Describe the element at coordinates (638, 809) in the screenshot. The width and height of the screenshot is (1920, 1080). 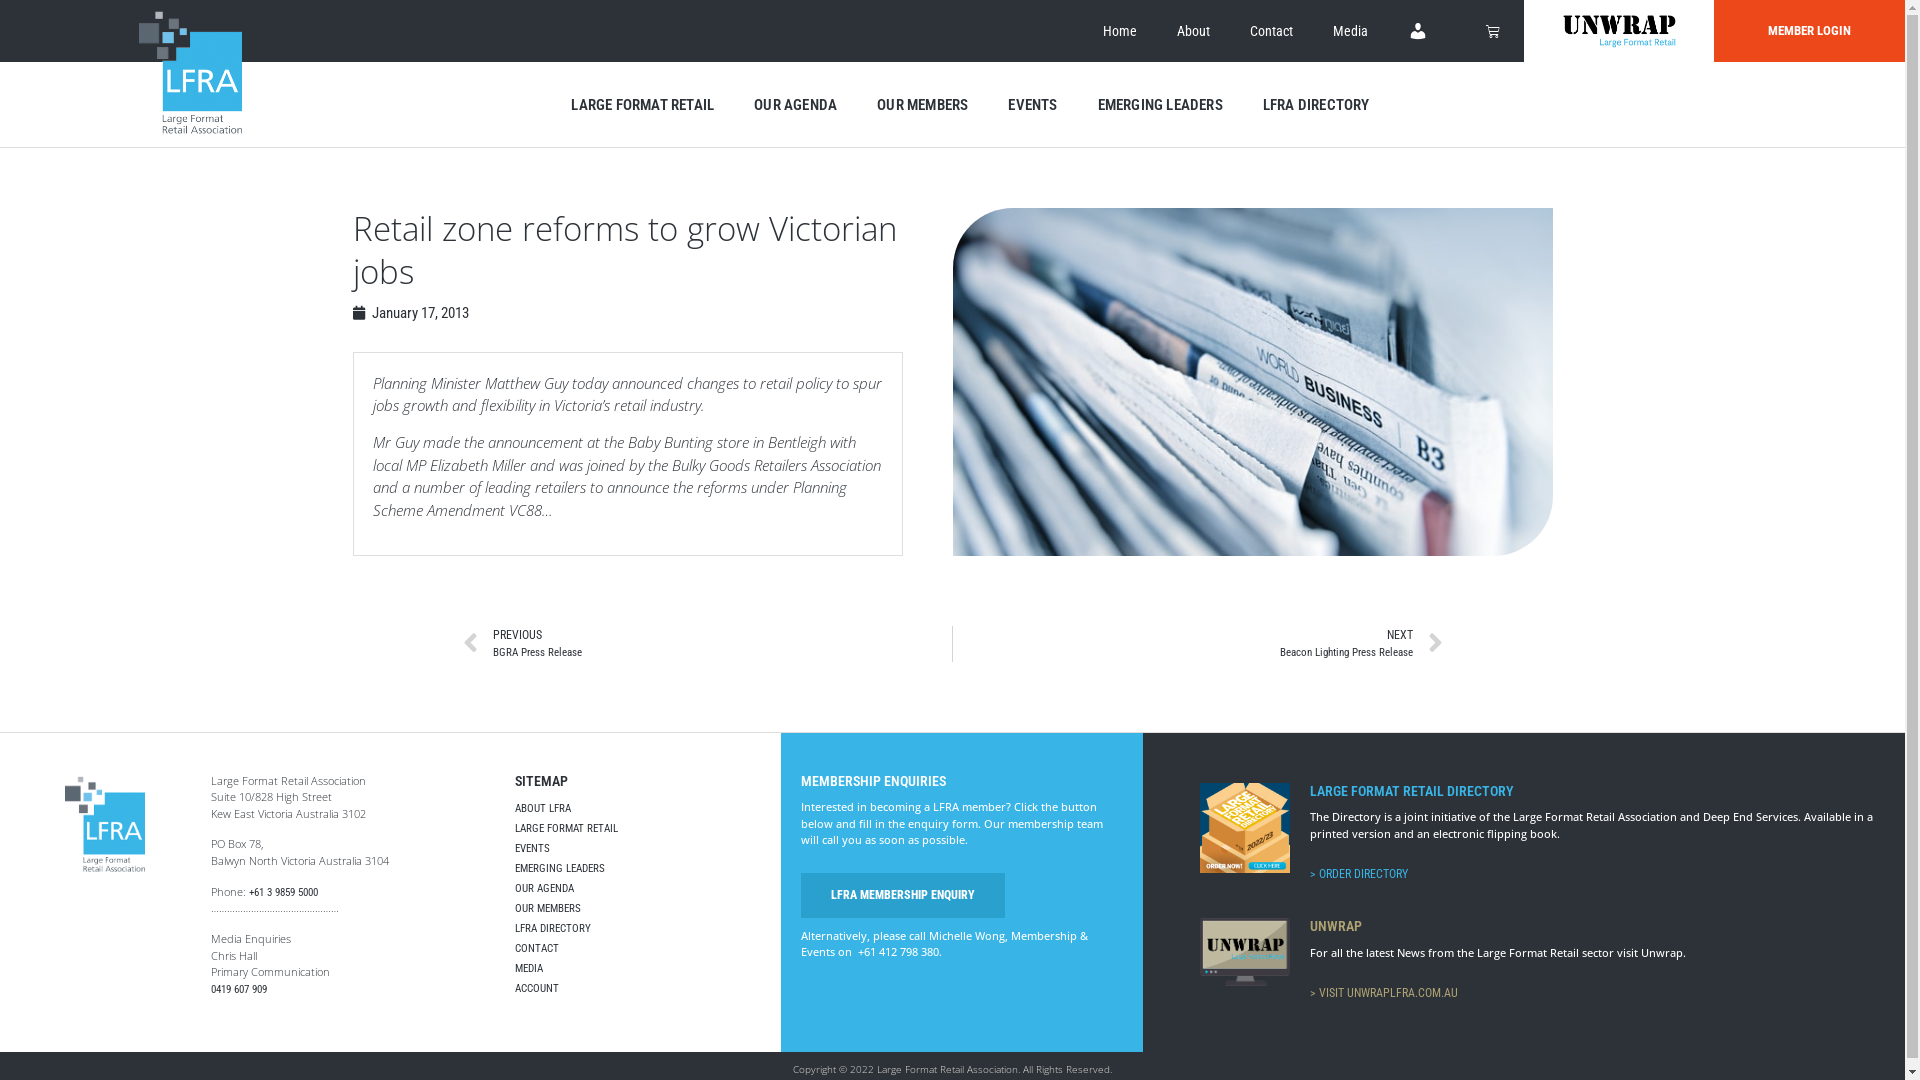
I see `ABOUT LFRA` at that location.